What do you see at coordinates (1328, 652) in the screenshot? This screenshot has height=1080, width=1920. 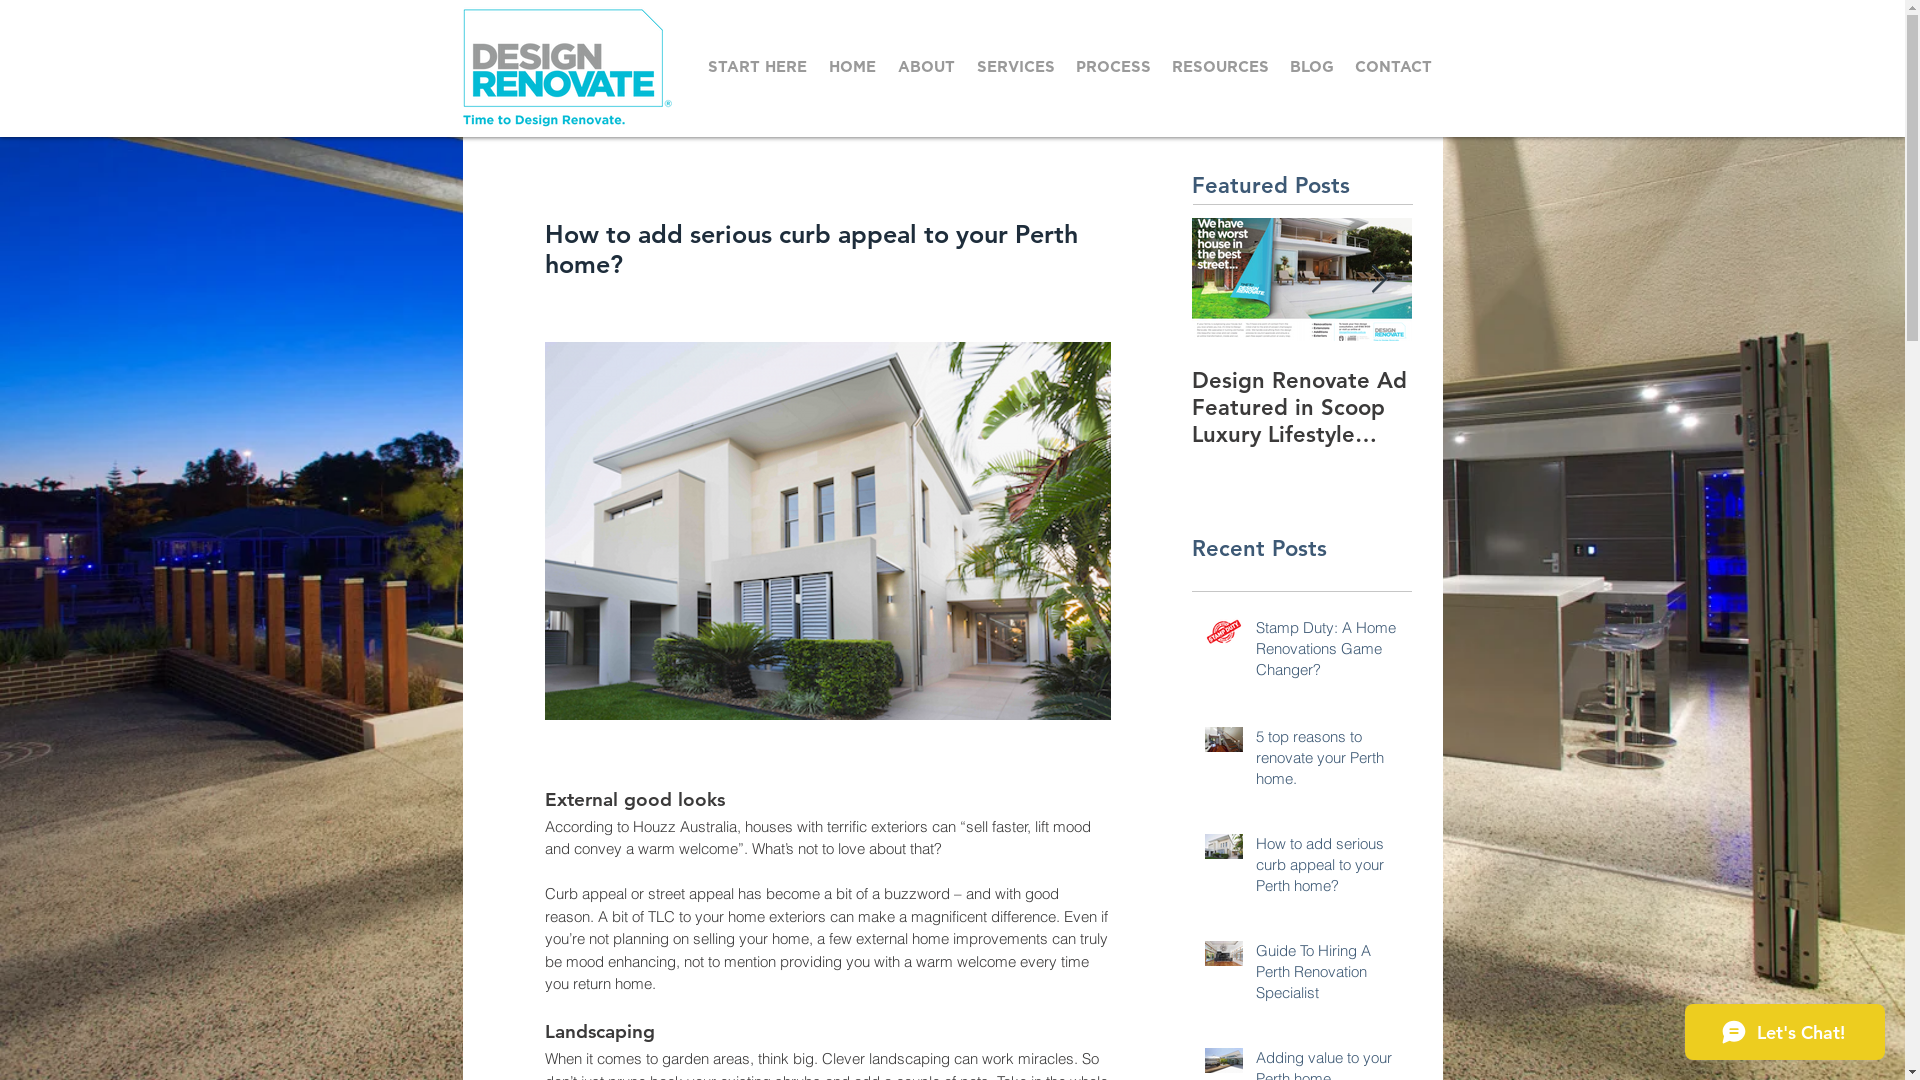 I see `Stamp Duty: A Home Renovations Game Changer?` at bounding box center [1328, 652].